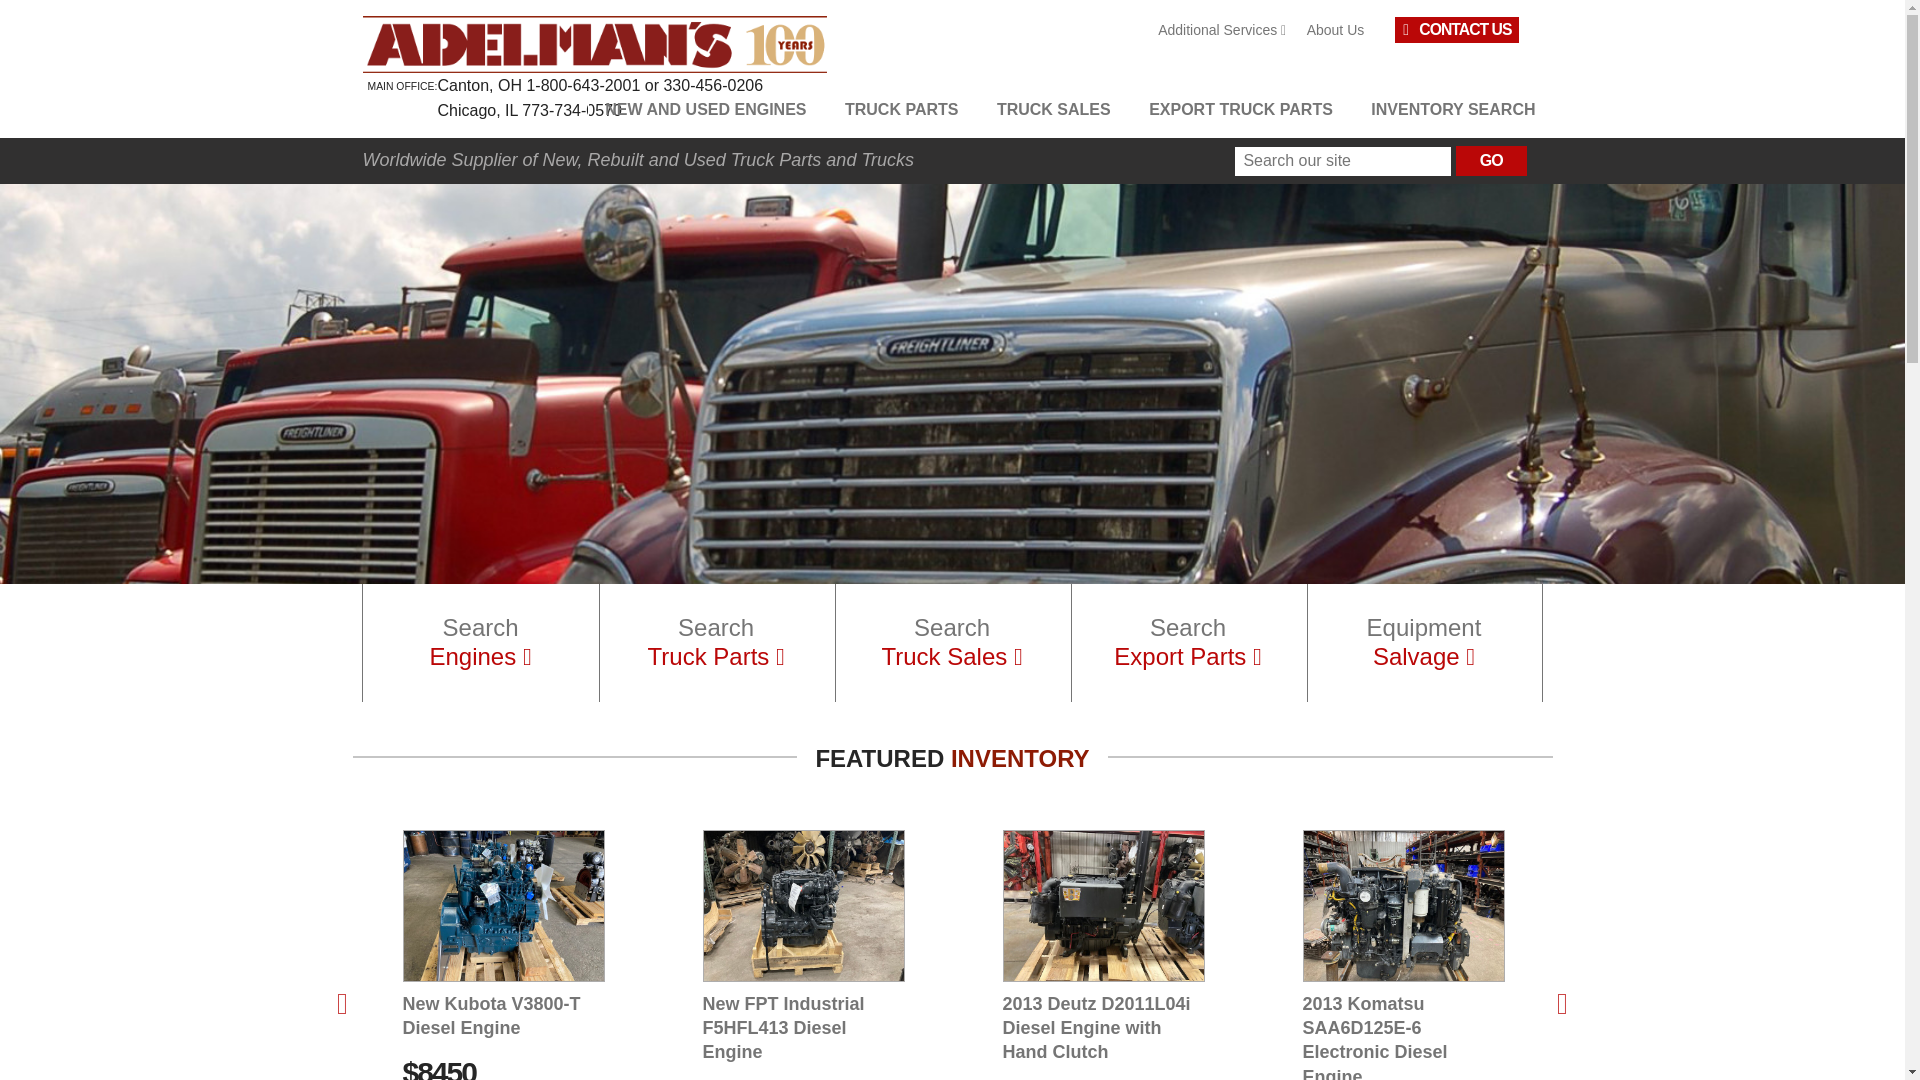 Image resolution: width=1920 pixels, height=1080 pixels. What do you see at coordinates (1336, 30) in the screenshot?
I see `About Us` at bounding box center [1336, 30].